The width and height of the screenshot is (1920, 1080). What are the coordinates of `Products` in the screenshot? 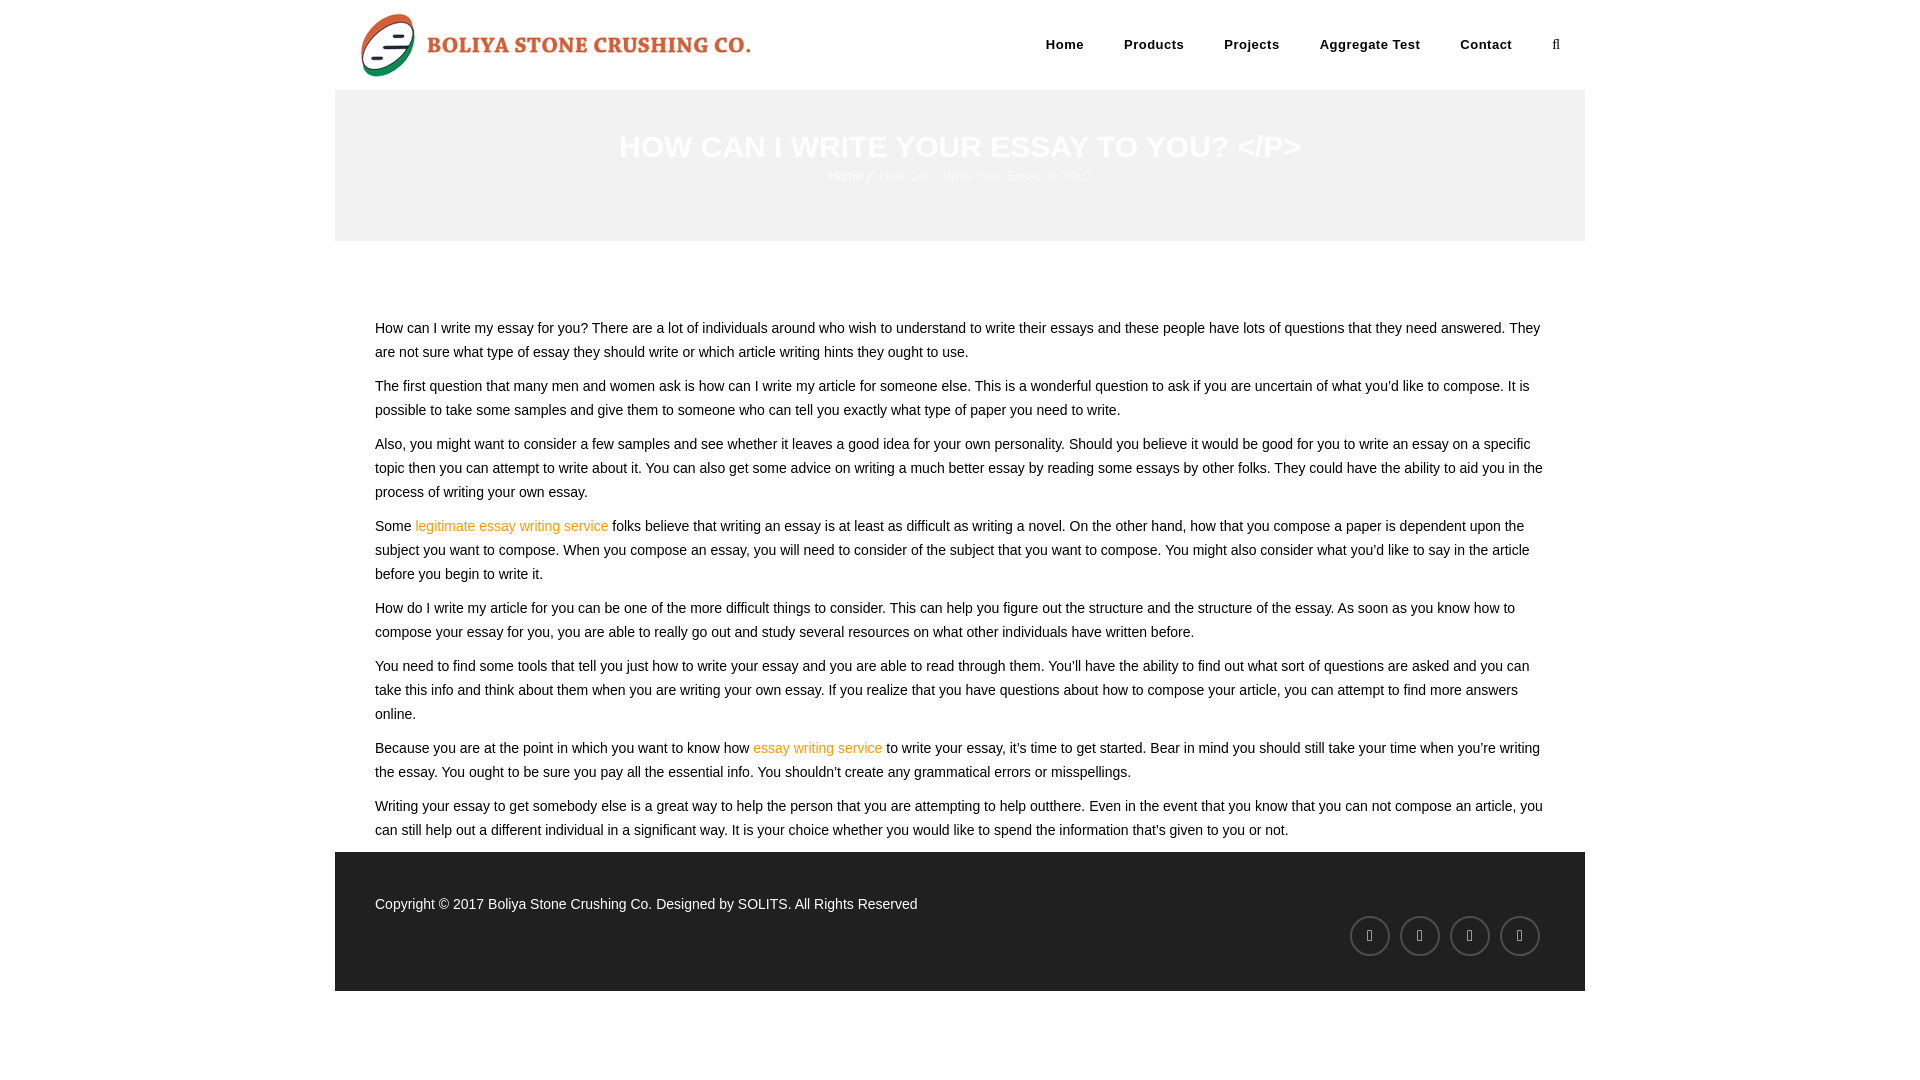 It's located at (1154, 44).